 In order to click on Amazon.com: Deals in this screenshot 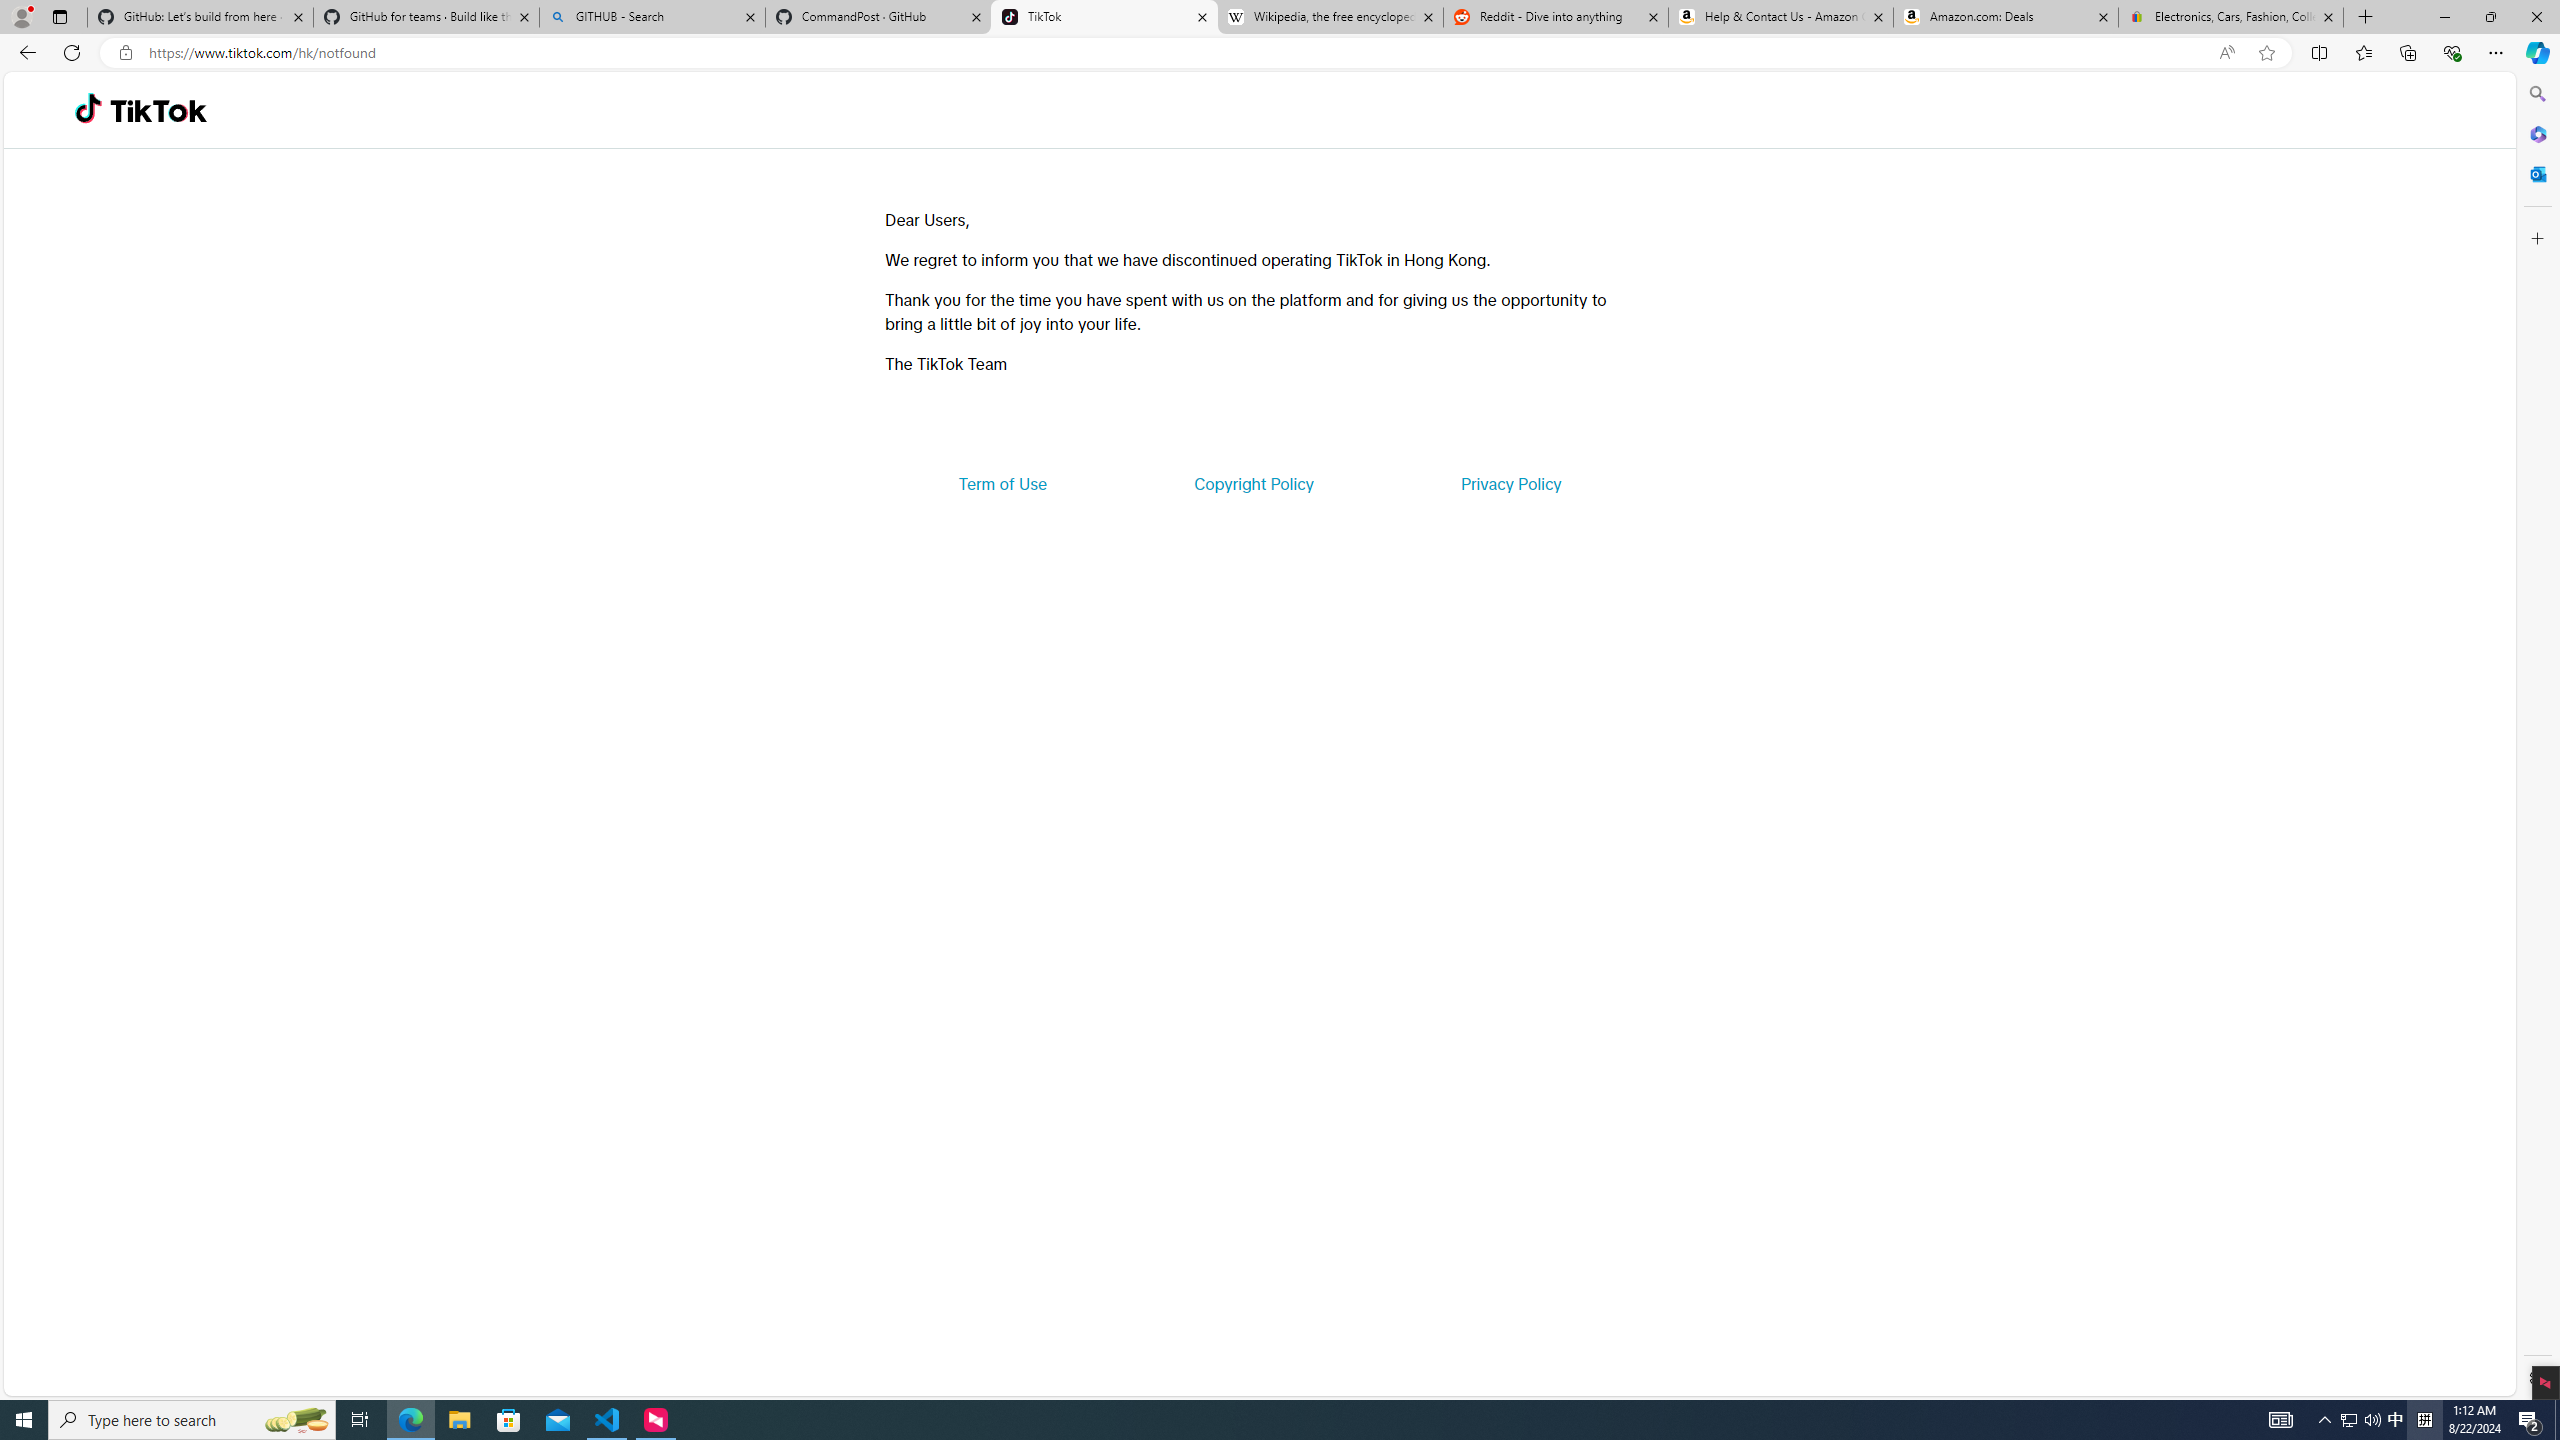, I will do `click(2006, 17)`.